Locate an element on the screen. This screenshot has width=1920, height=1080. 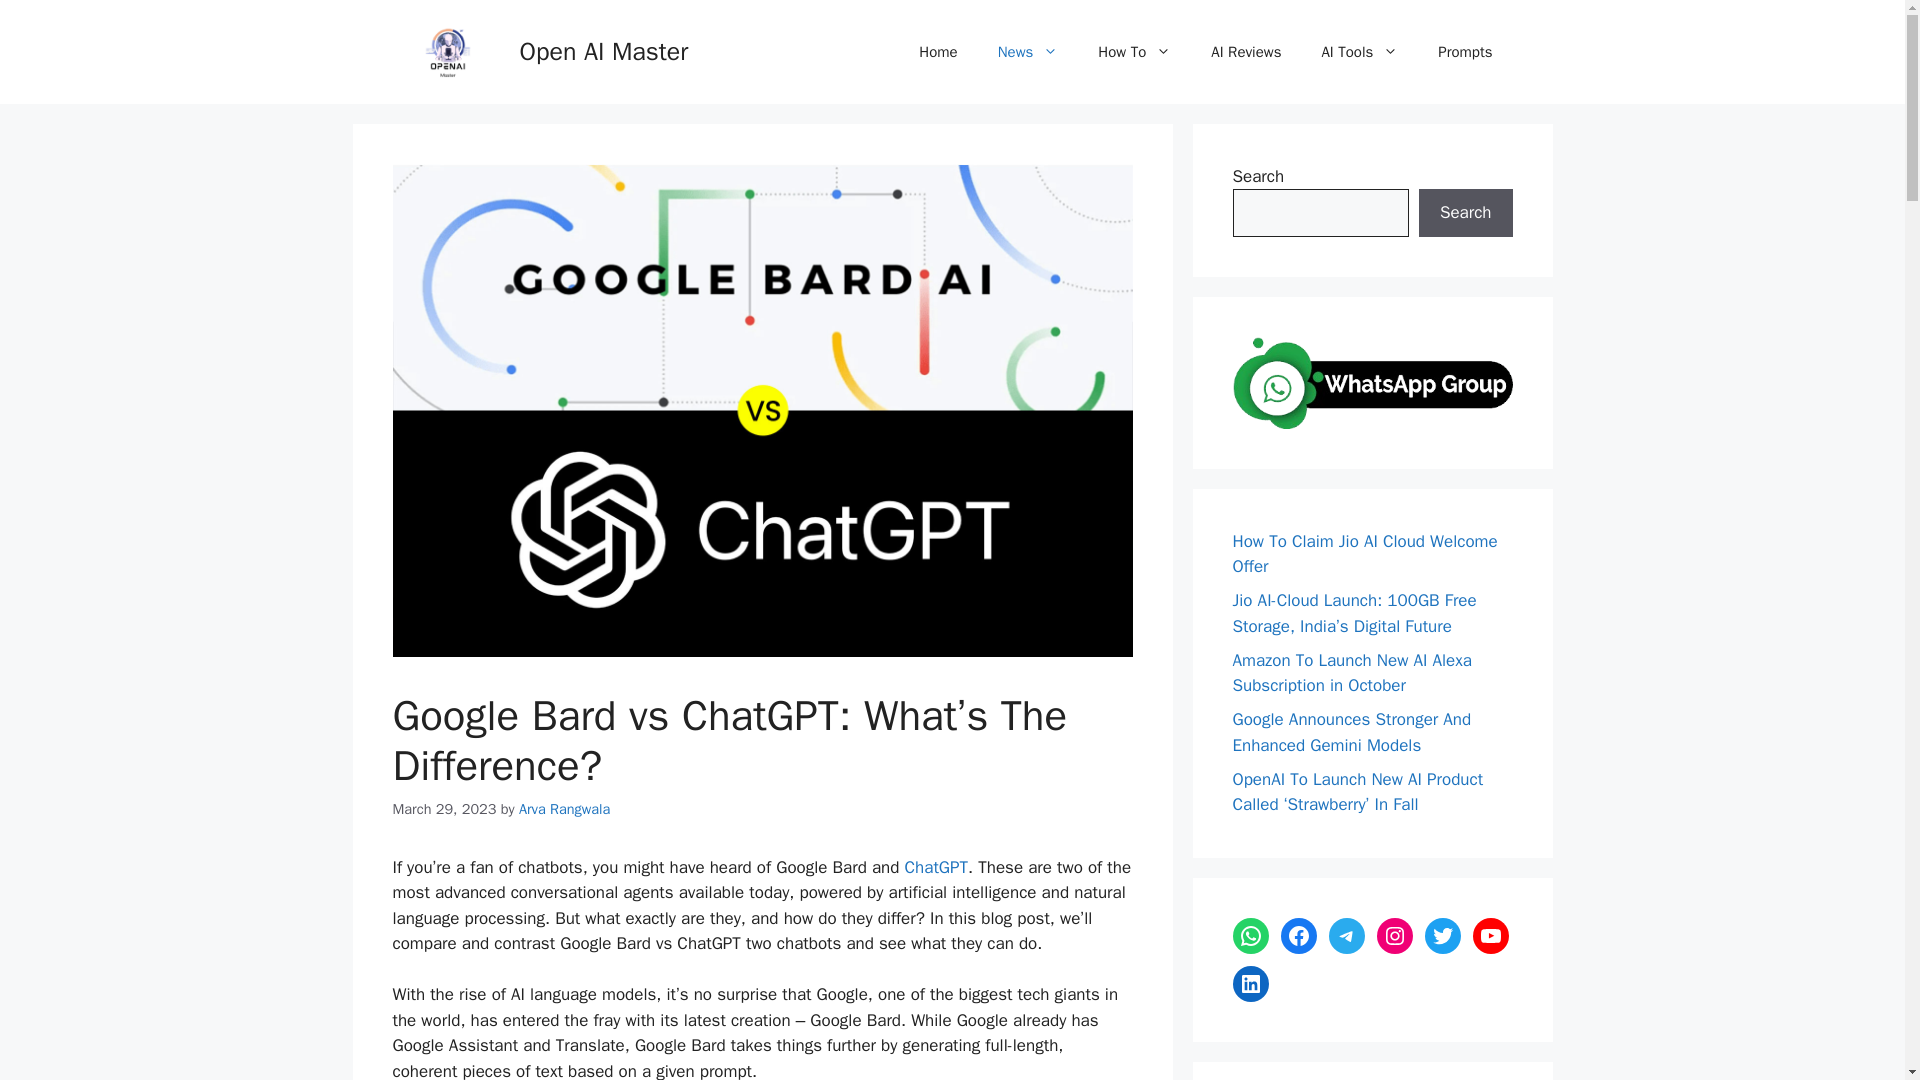
Prompts is located at coordinates (1465, 52).